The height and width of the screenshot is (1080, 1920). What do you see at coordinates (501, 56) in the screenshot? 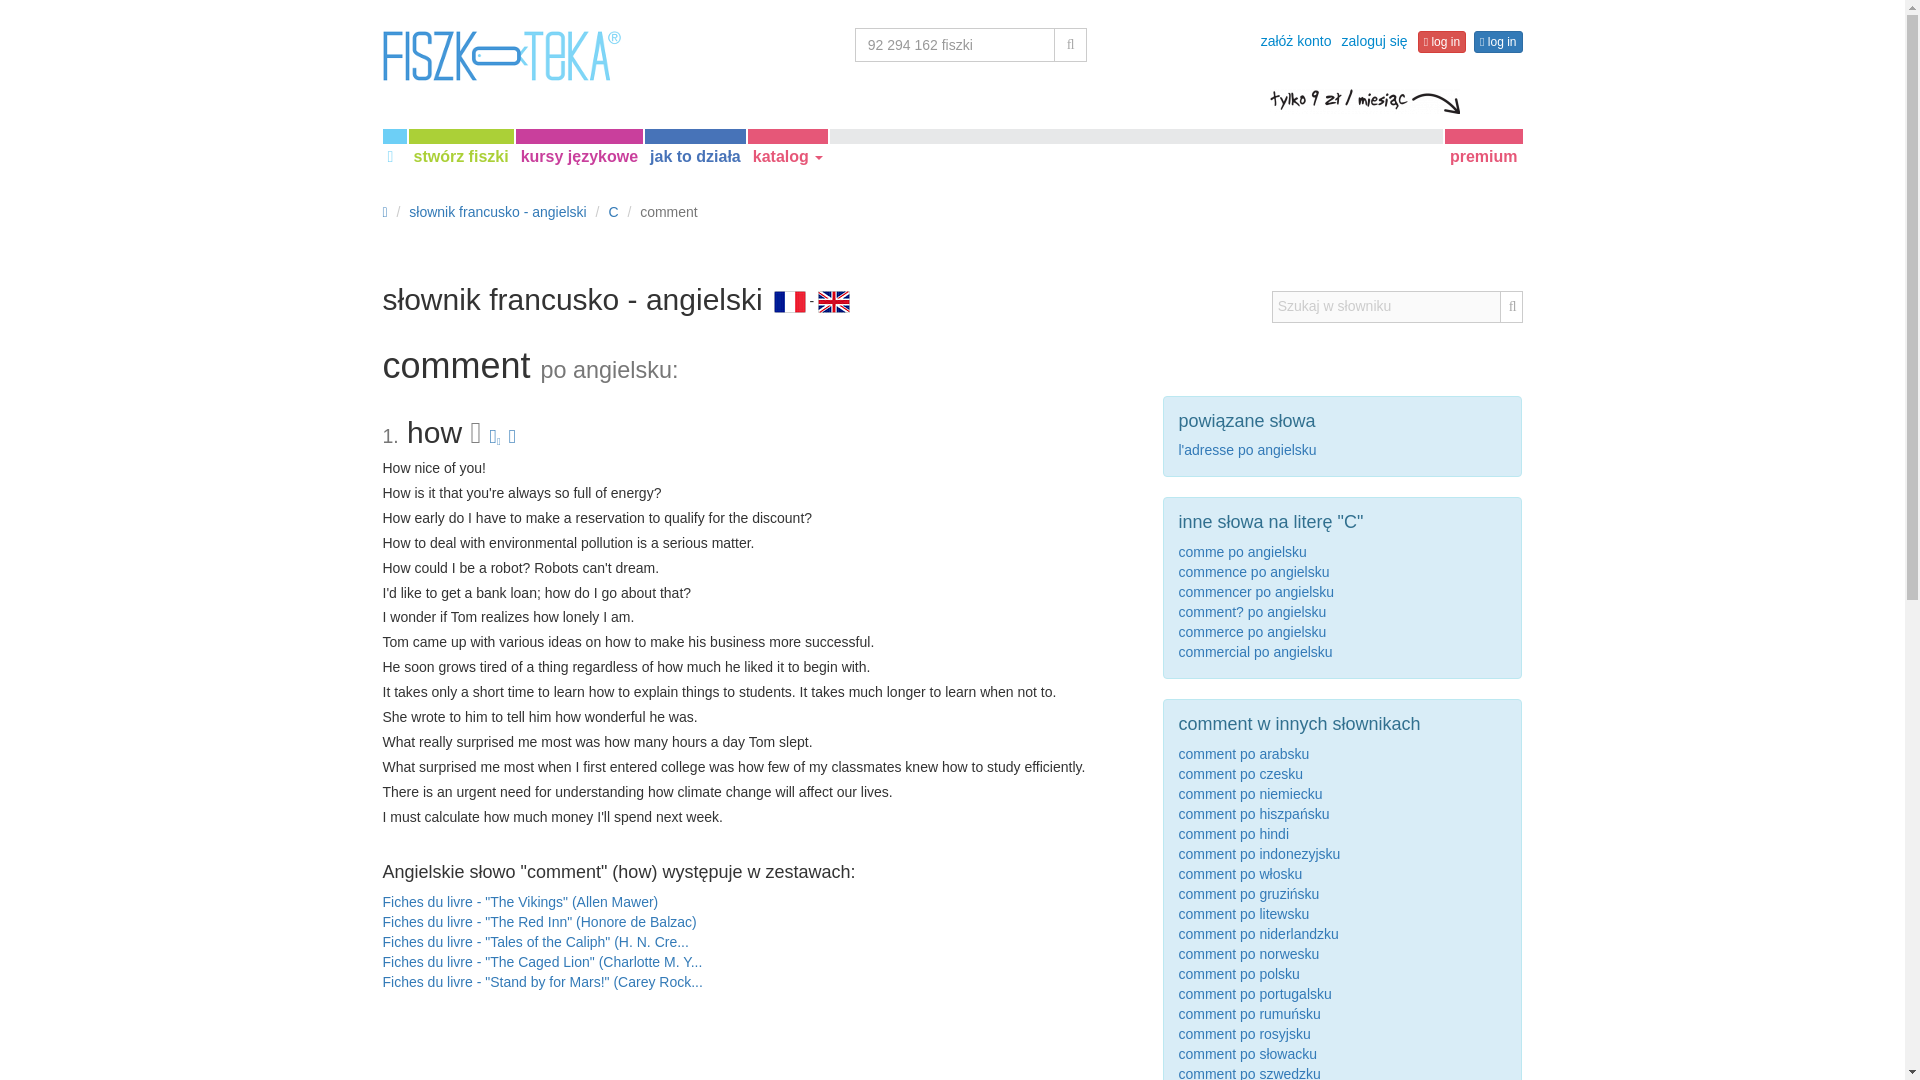
I see `Fiszkoteka - fiszki to skuteczna nauka` at bounding box center [501, 56].